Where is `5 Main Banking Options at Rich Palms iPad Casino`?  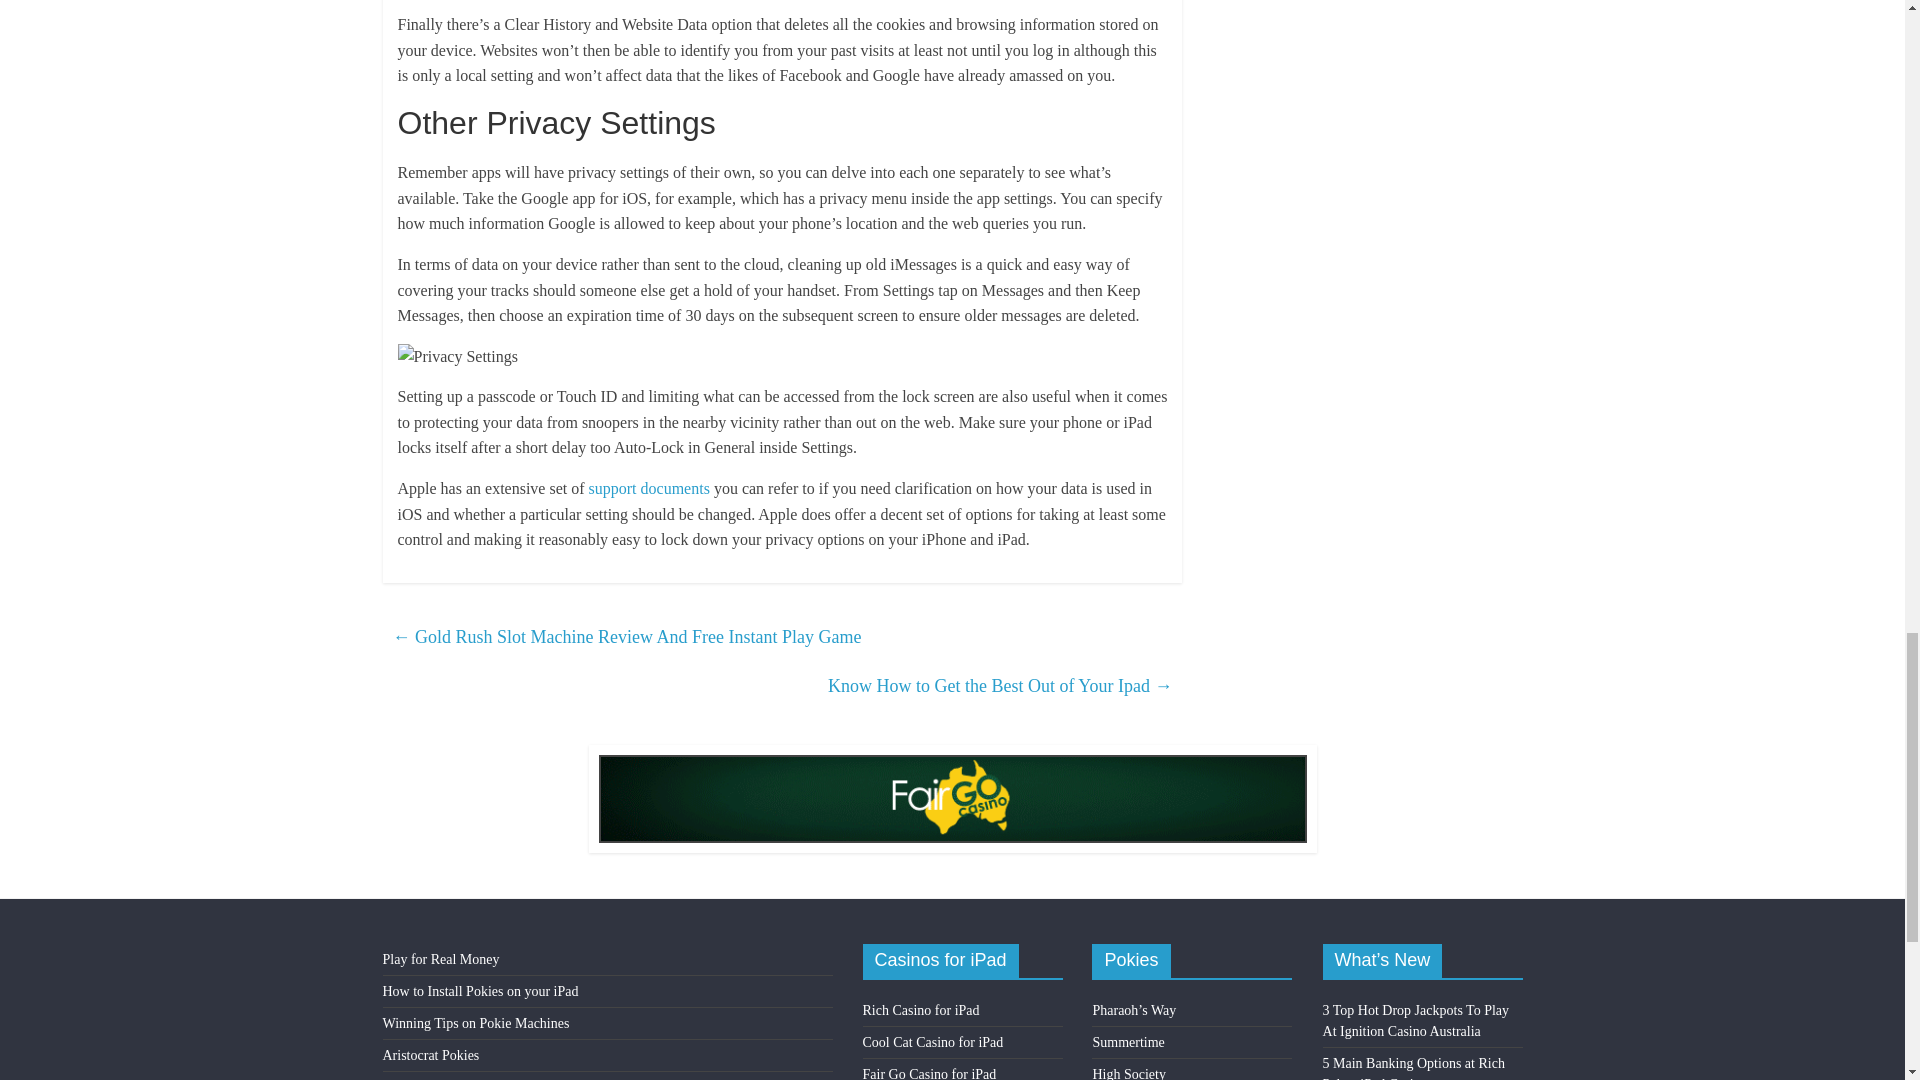 5 Main Banking Options at Rich Palms iPad Casino is located at coordinates (1414, 1068).